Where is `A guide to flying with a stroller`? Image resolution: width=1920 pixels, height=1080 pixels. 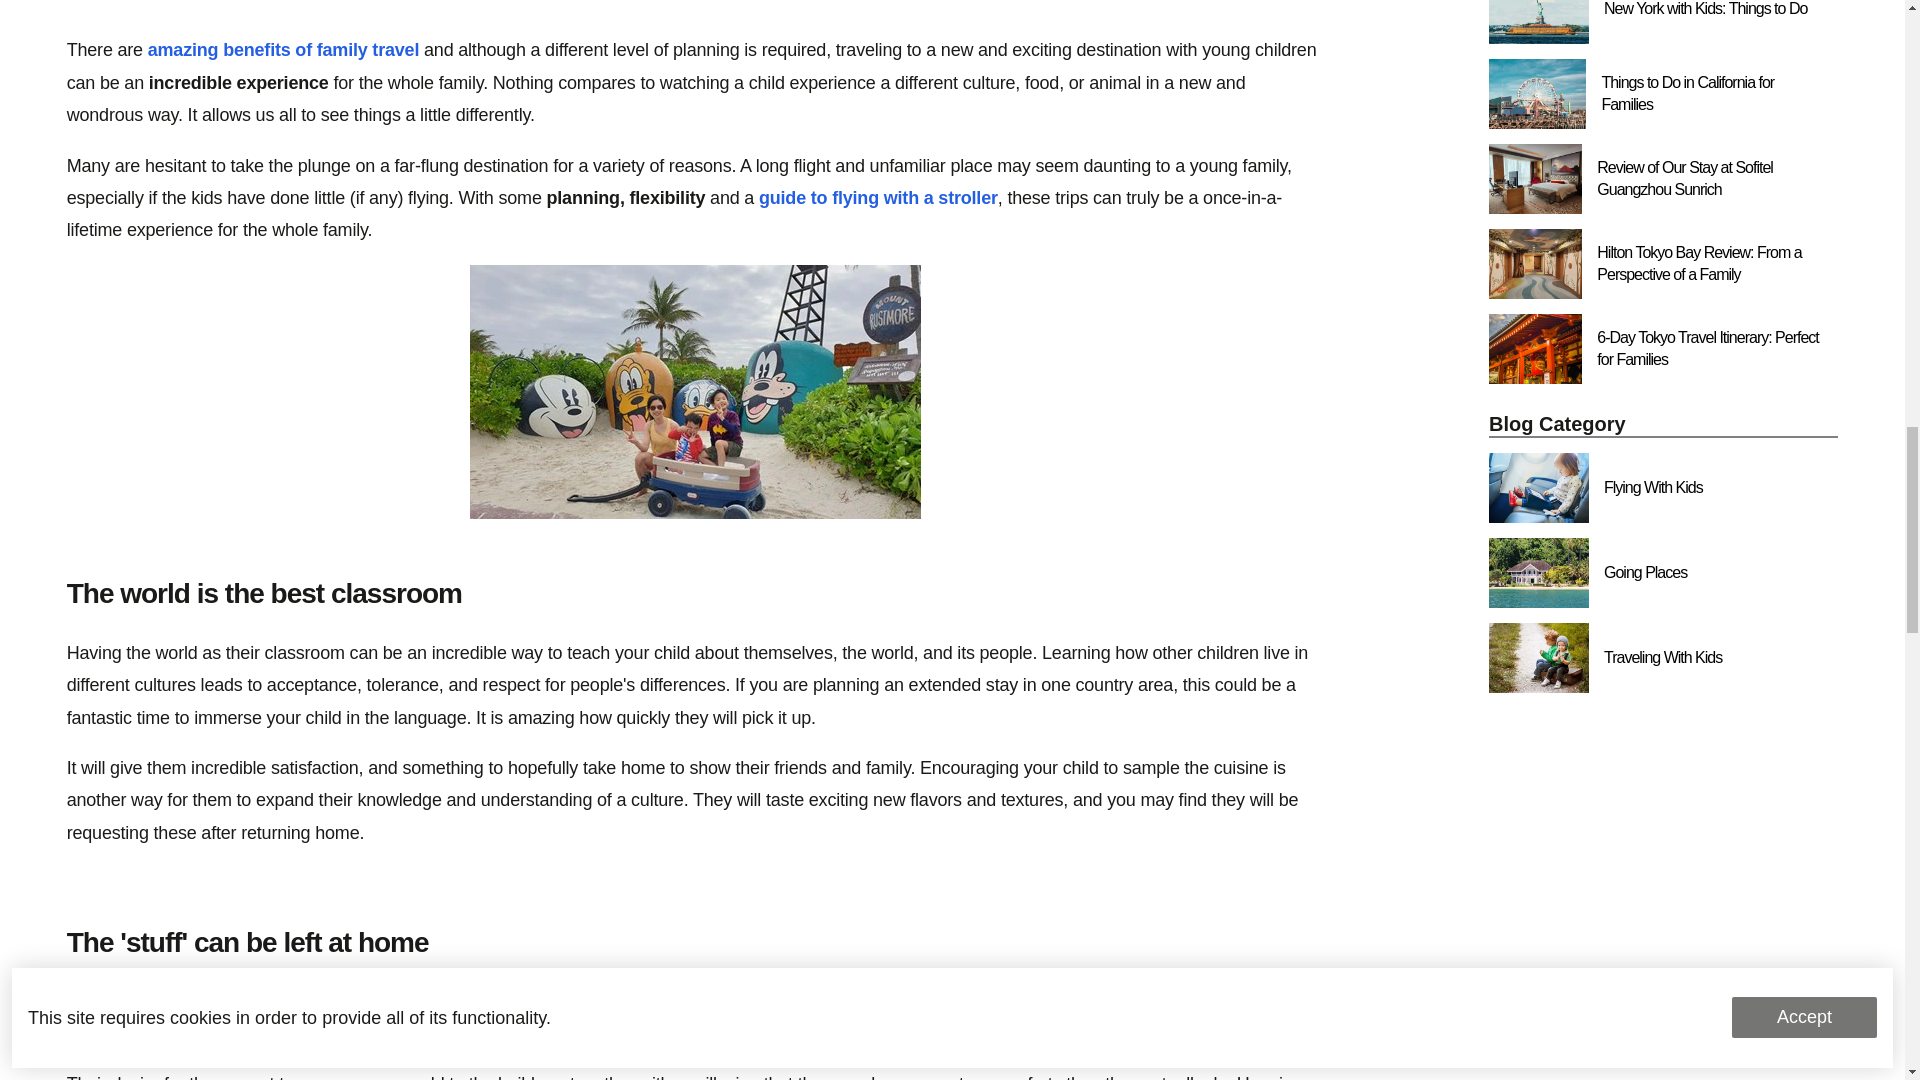 A guide to flying with a stroller is located at coordinates (878, 198).